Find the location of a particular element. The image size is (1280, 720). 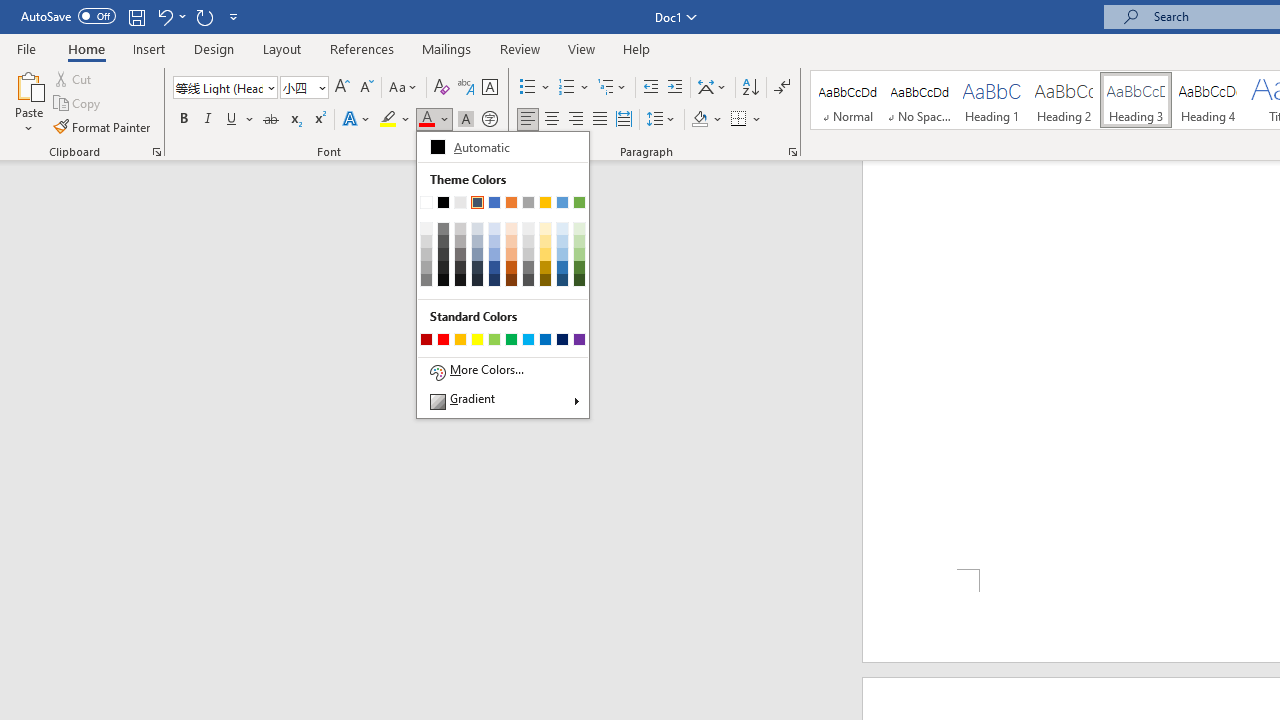

Enclose Characters... is located at coordinates (489, 120).